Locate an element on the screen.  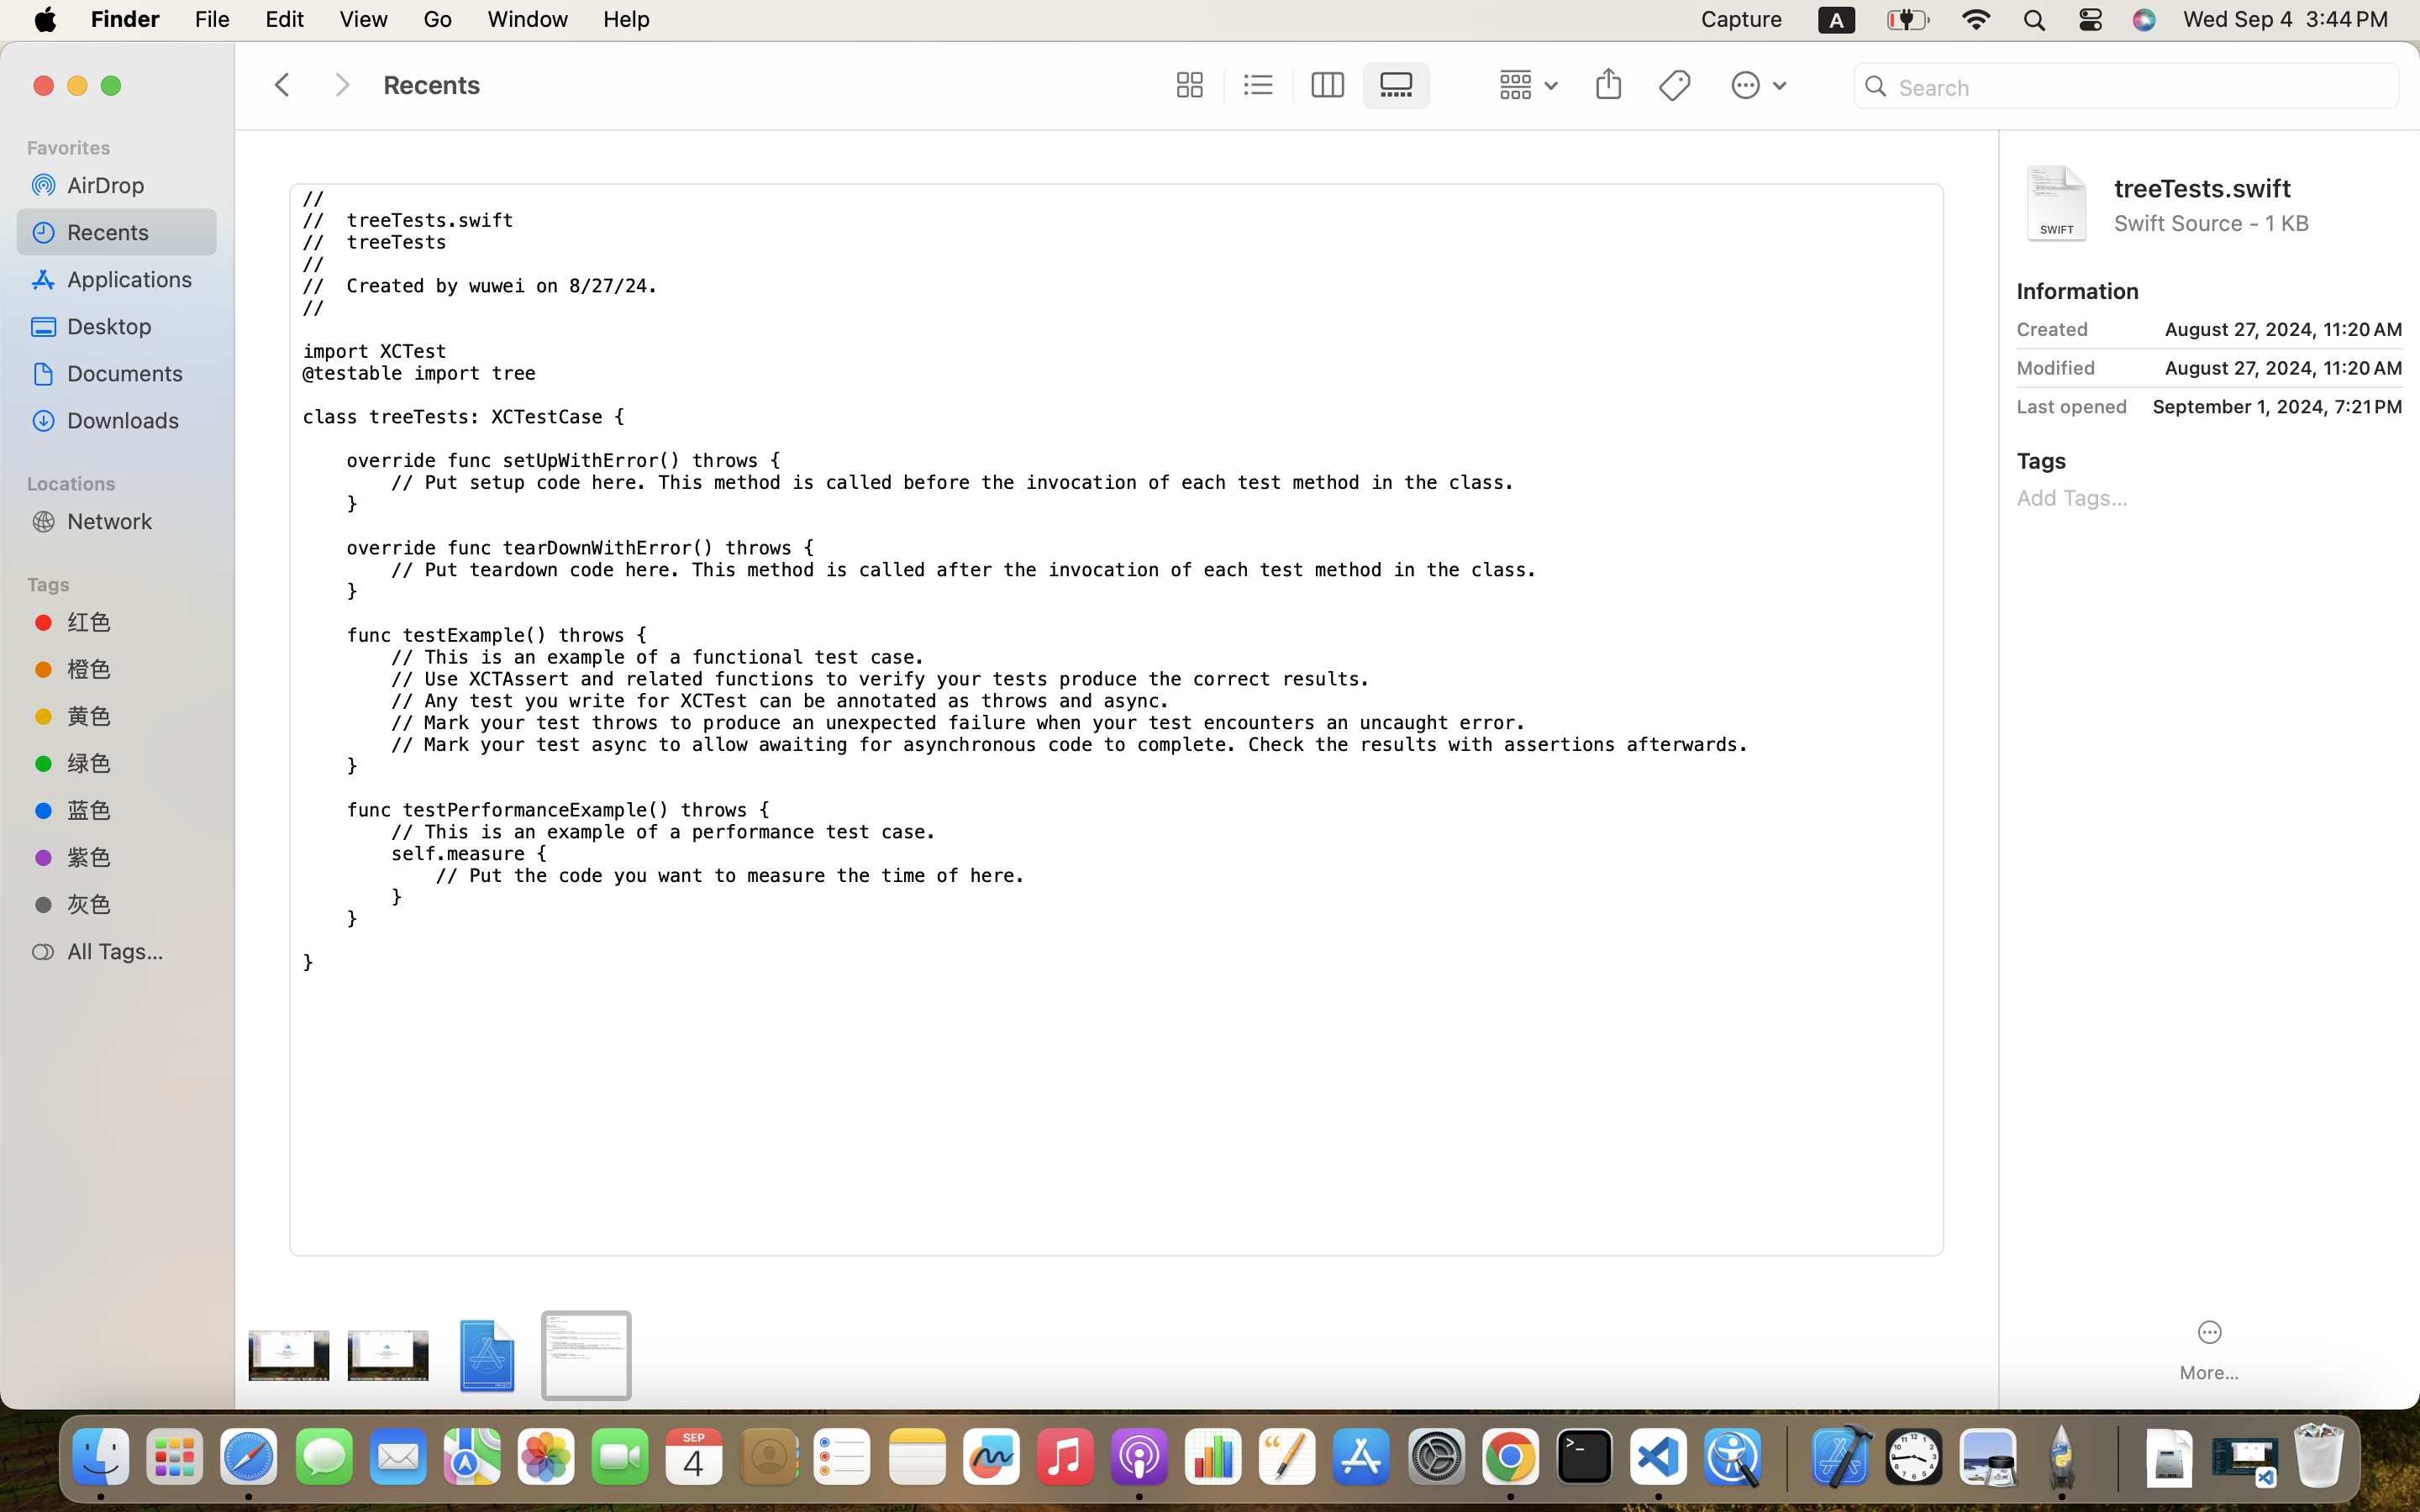
黄色 is located at coordinates (135, 716).